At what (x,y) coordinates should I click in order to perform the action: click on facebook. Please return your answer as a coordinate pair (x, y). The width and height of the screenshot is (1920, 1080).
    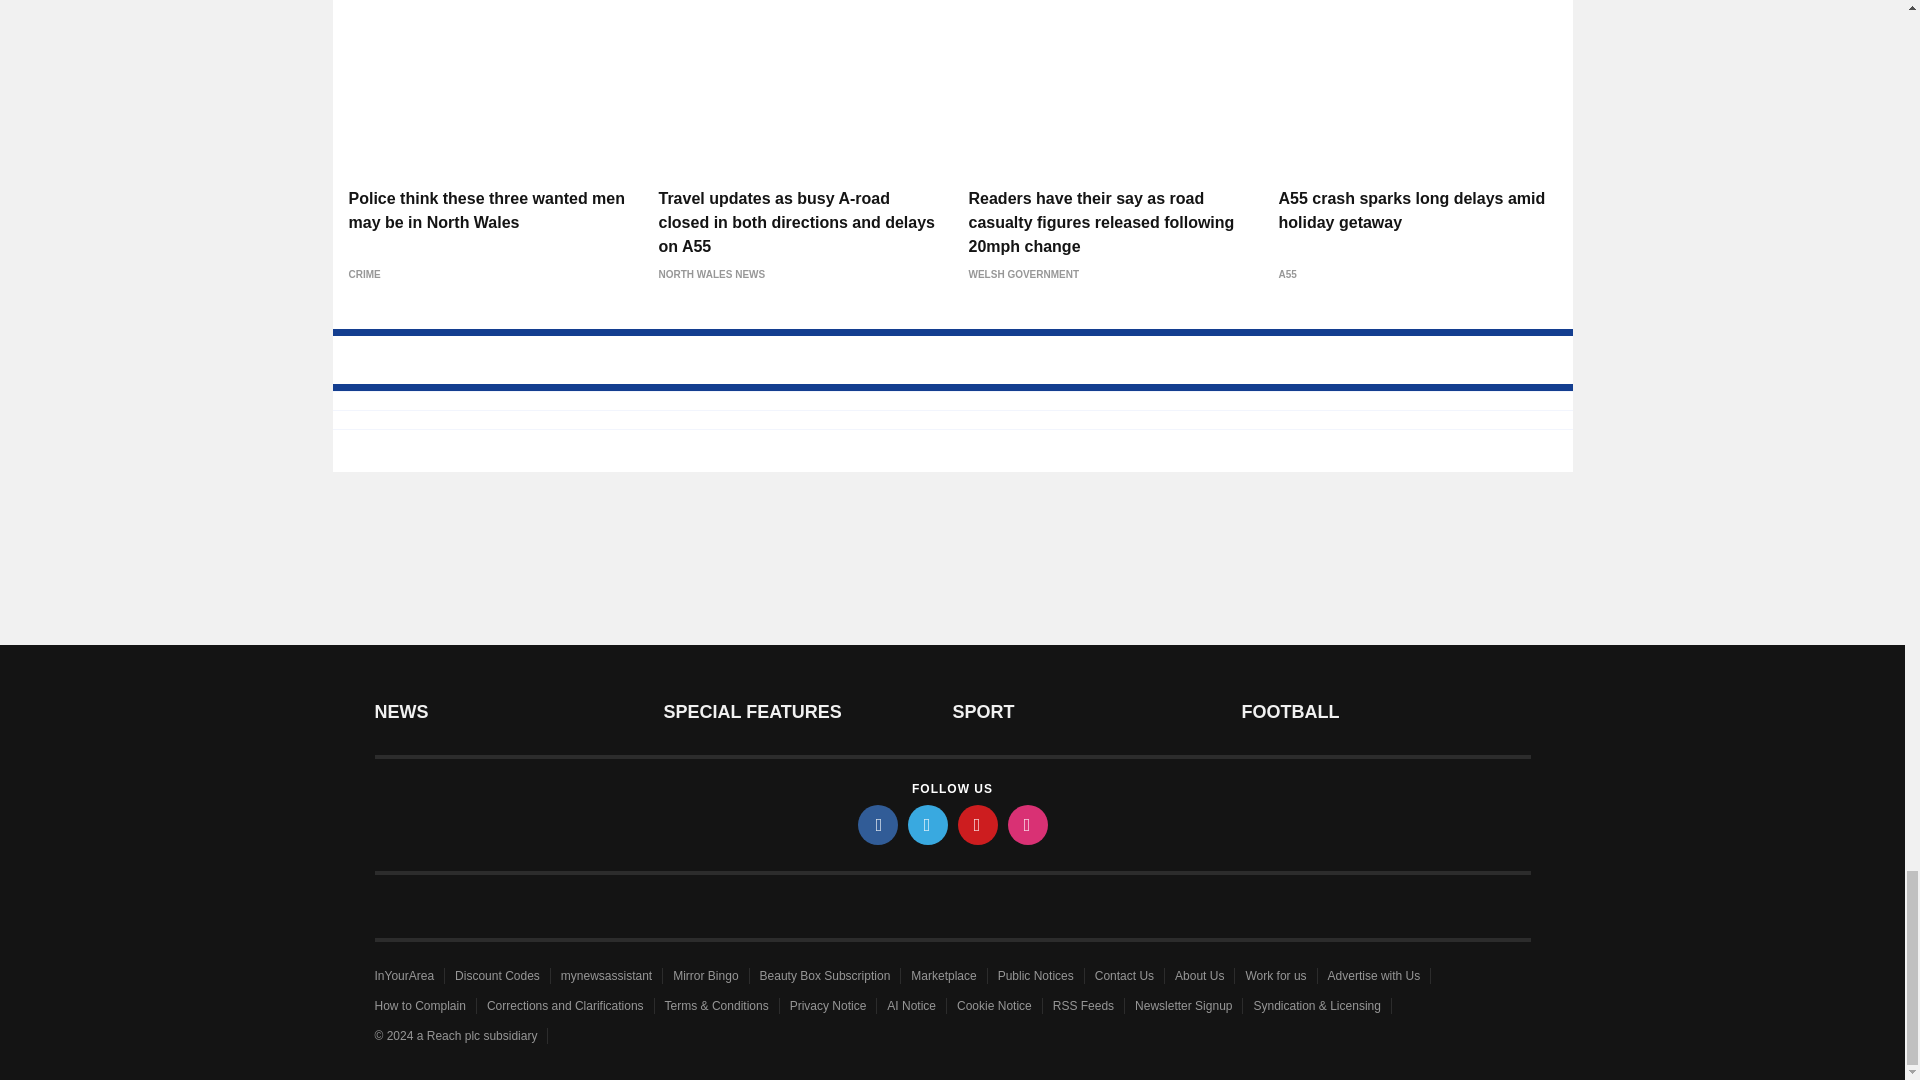
    Looking at the image, I should click on (878, 824).